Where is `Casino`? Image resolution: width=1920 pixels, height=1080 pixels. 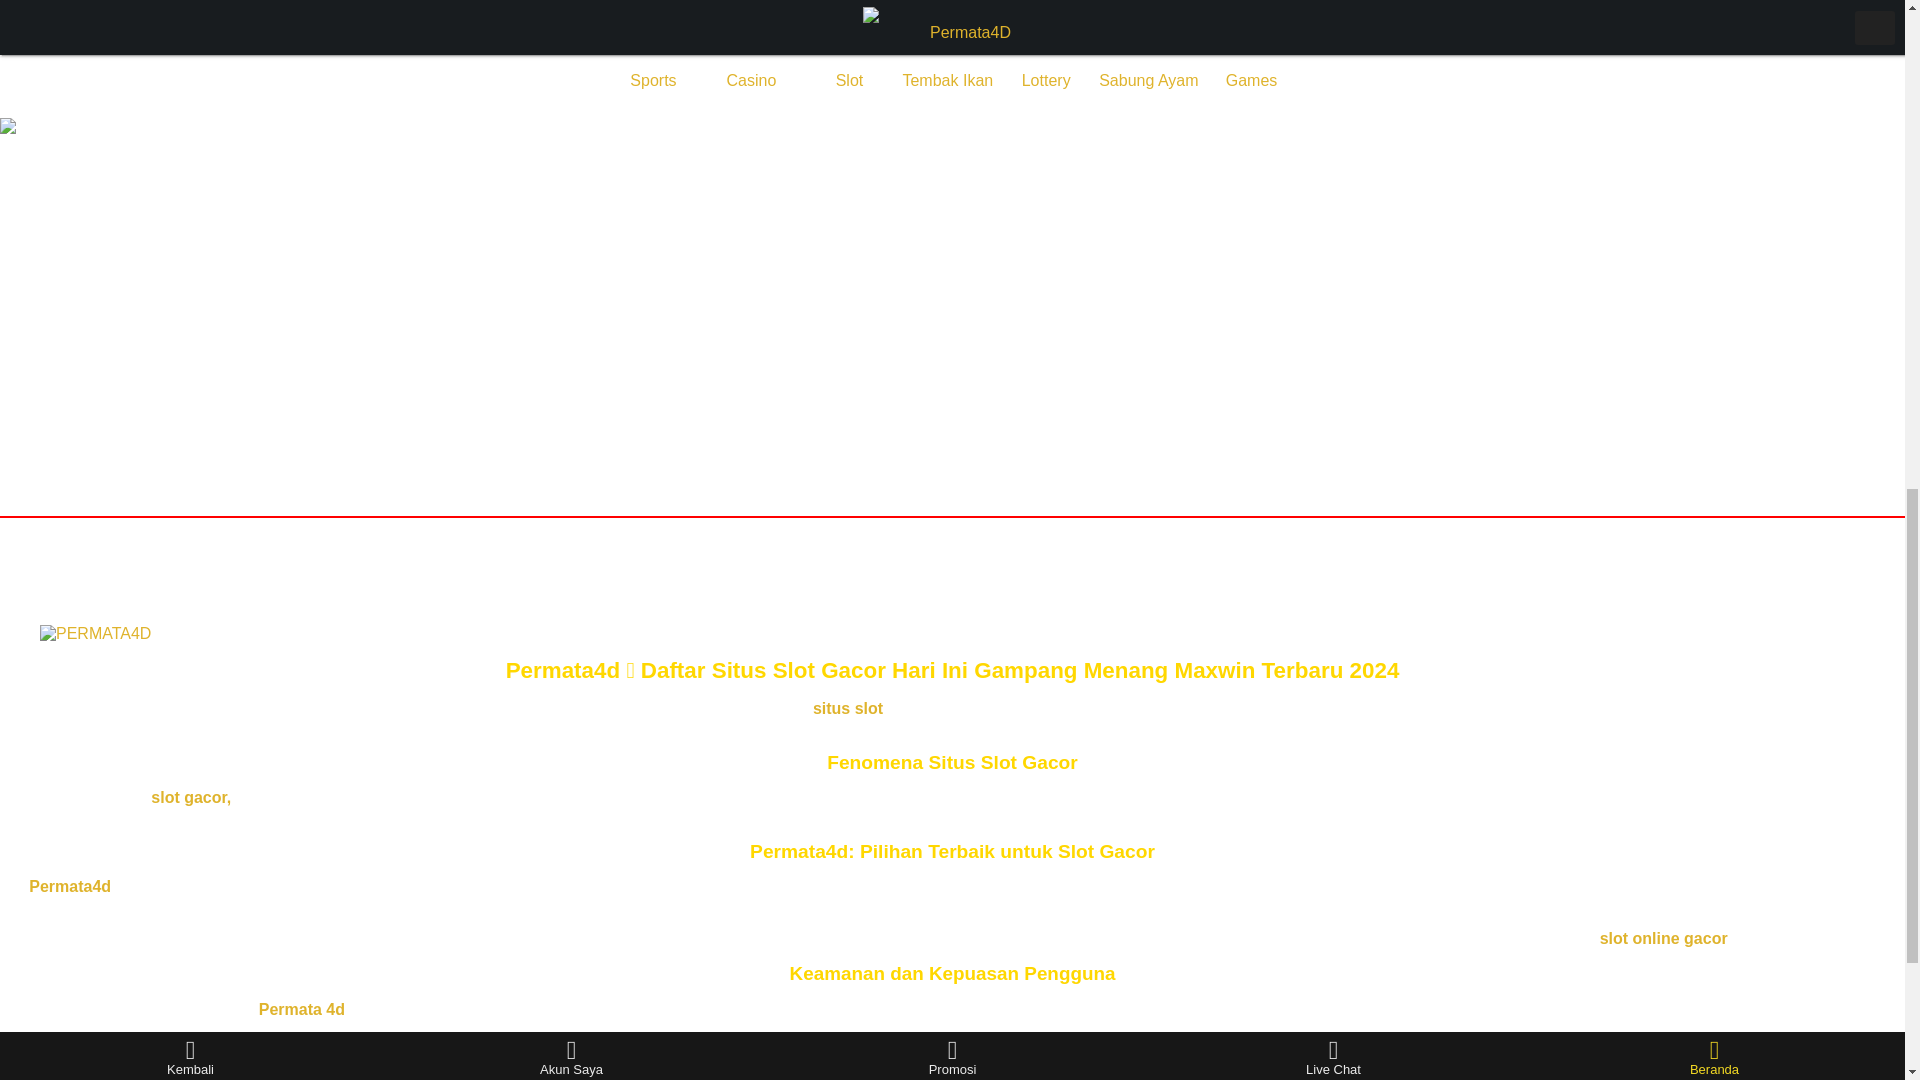
Casino is located at coordinates (751, 55).